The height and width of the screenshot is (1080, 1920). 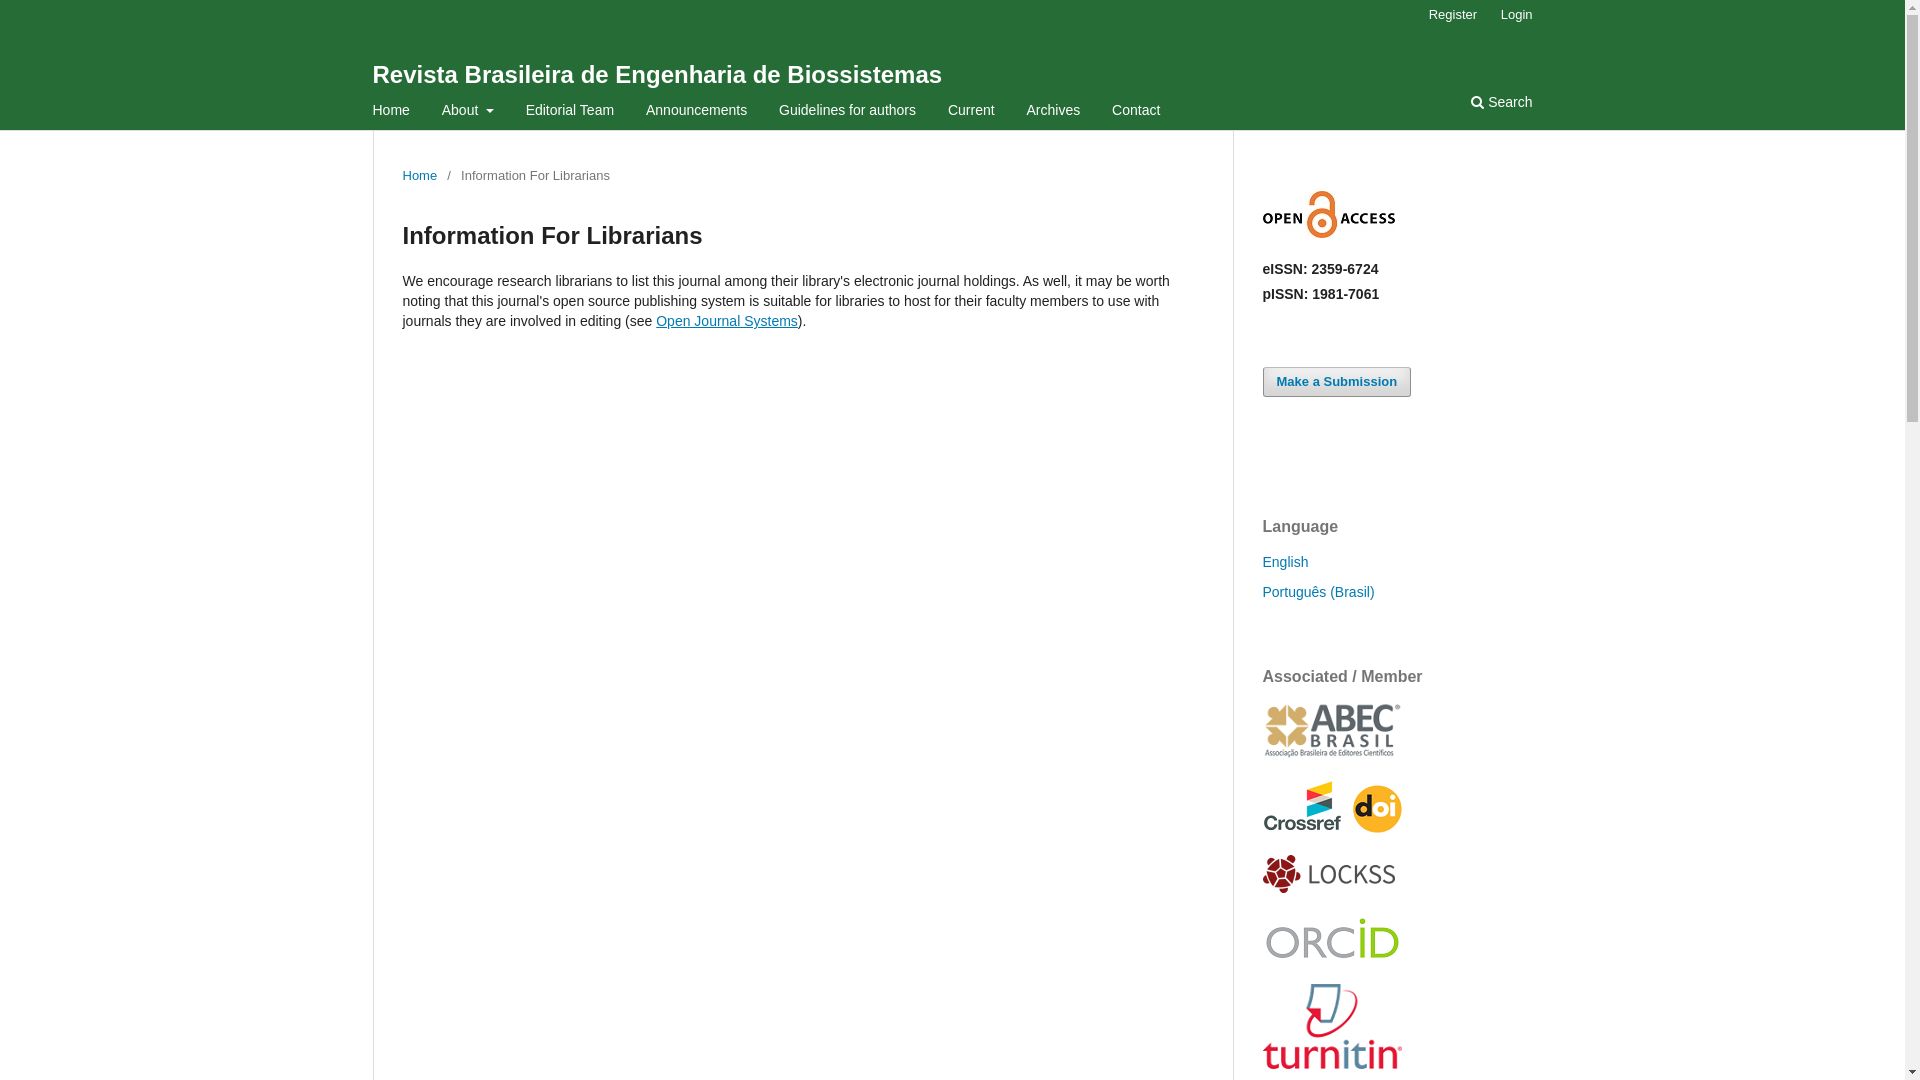 I want to click on Search, so click(x=1482, y=110).